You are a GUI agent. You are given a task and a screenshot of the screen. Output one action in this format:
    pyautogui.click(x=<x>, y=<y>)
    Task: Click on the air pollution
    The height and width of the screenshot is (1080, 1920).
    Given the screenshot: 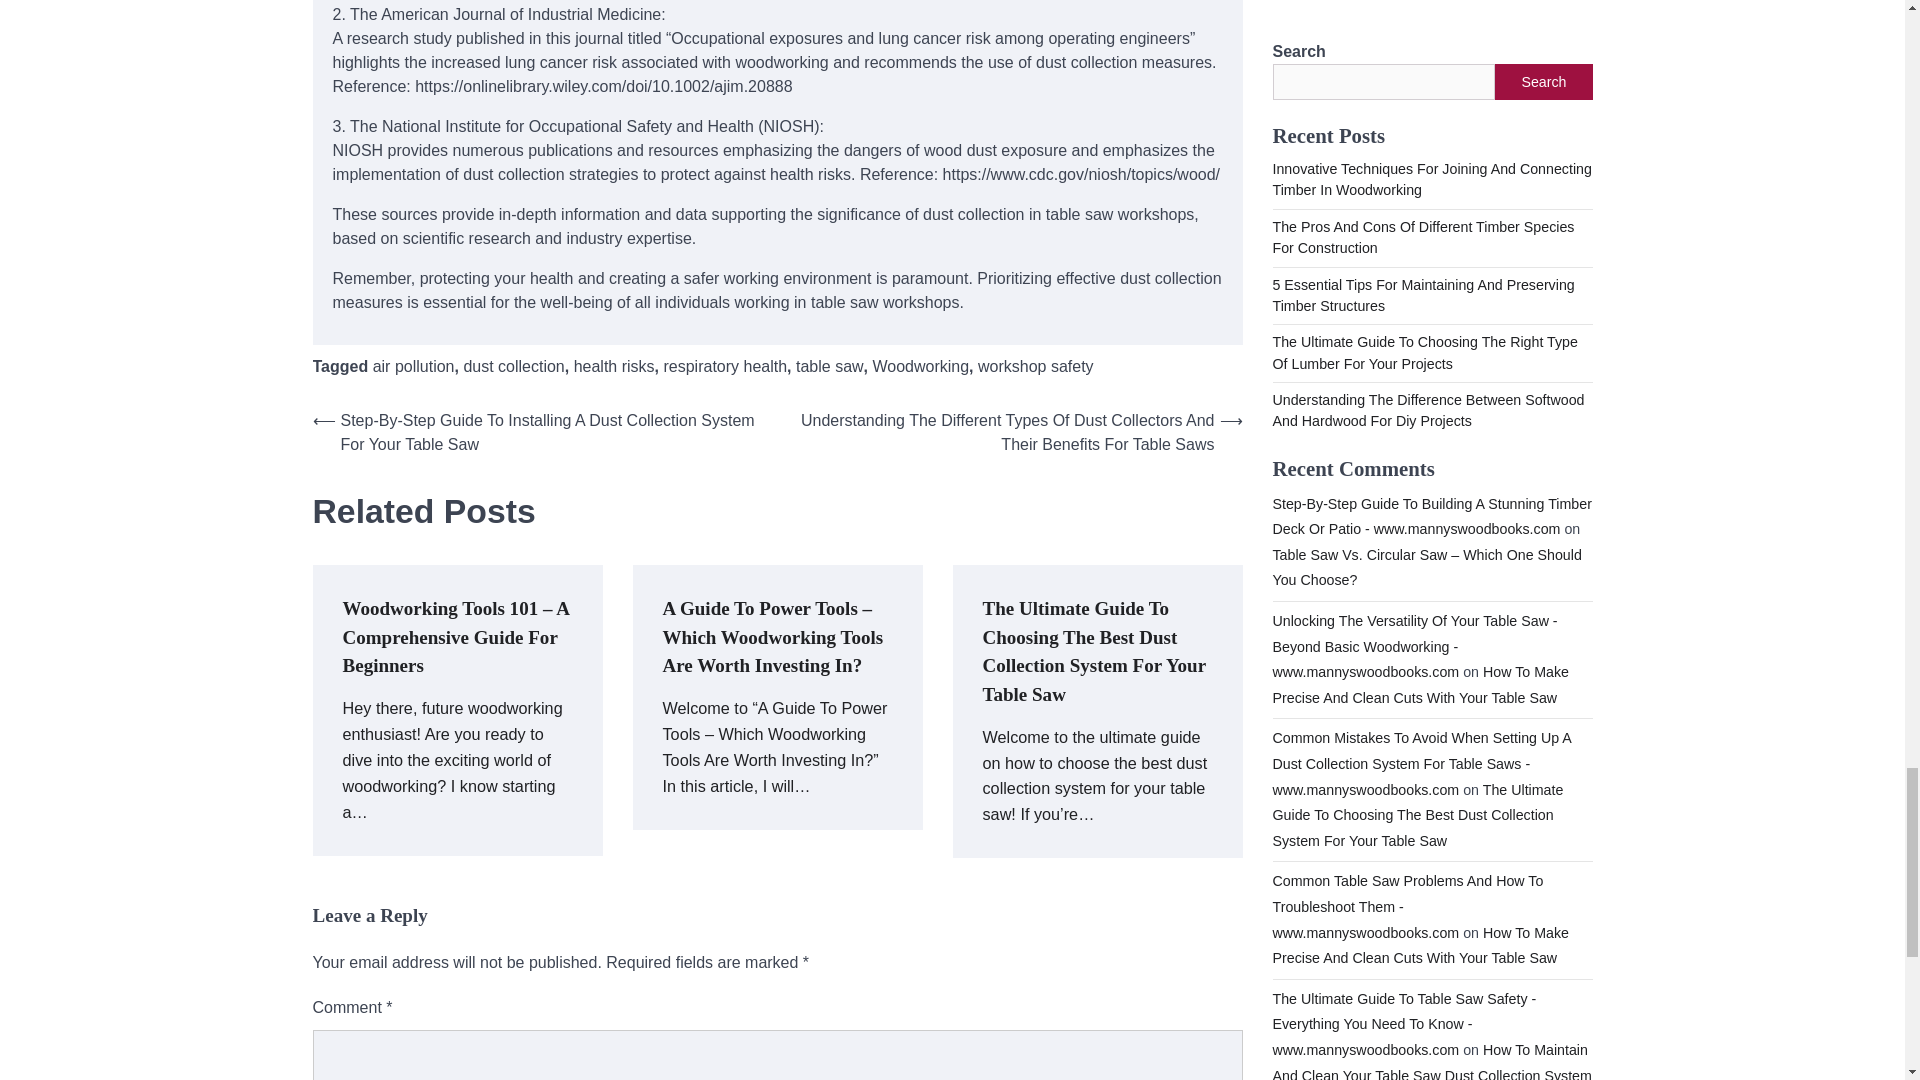 What is the action you would take?
    pyautogui.click(x=414, y=366)
    